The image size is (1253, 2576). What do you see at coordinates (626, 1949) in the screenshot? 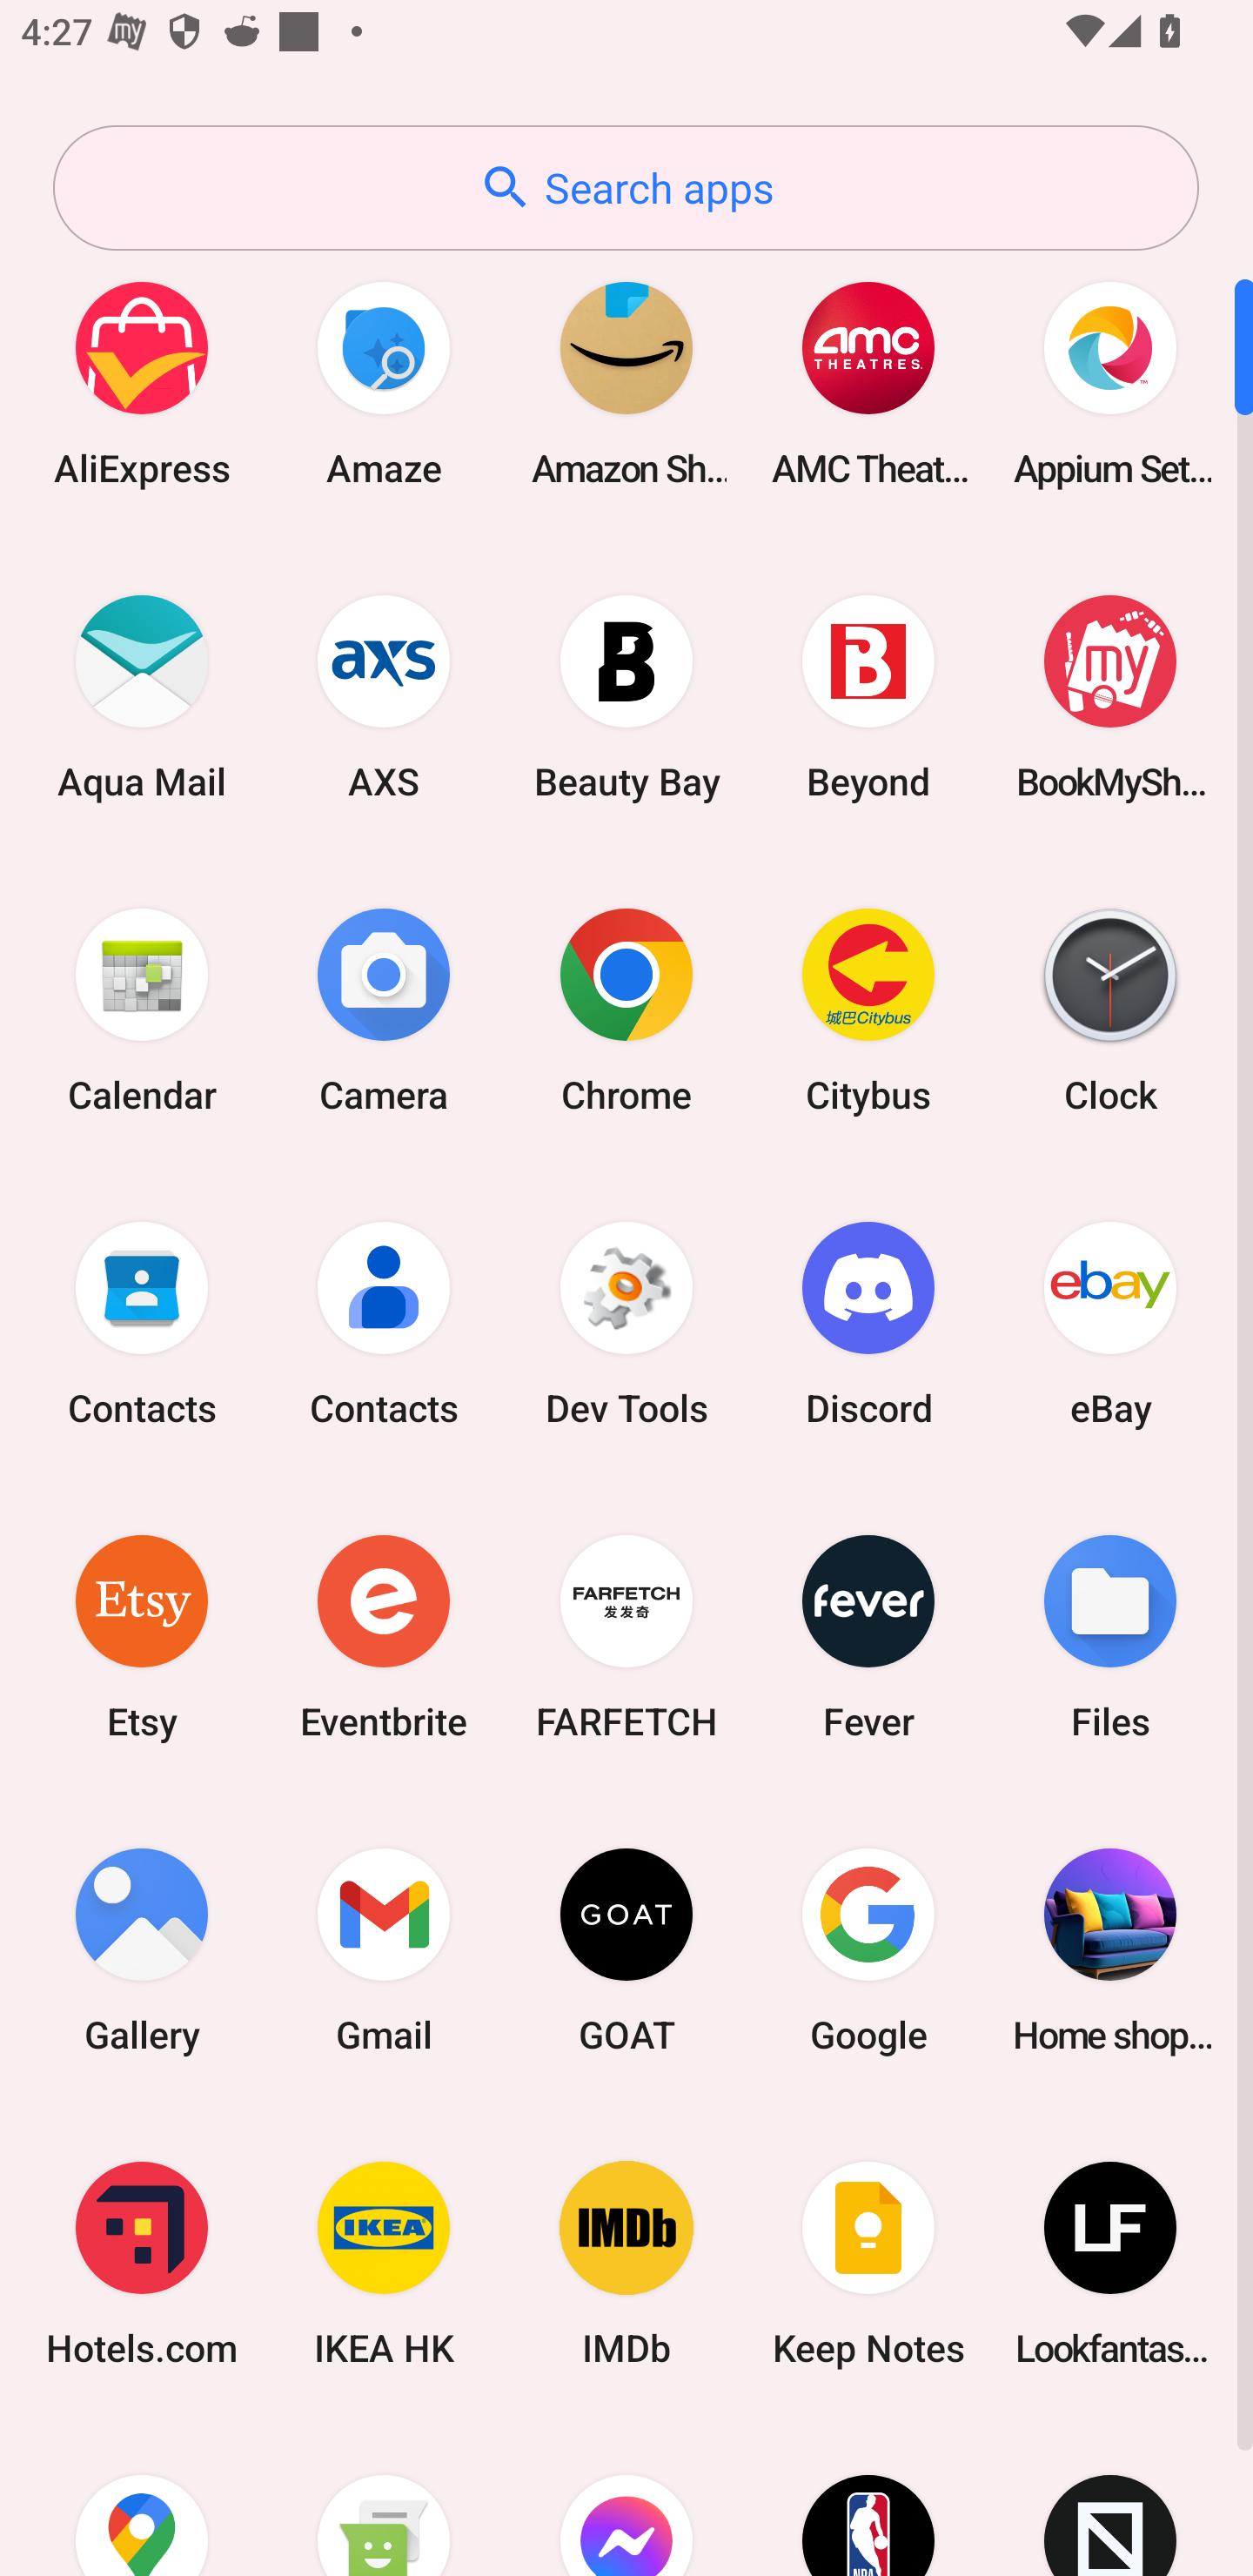
I see `GOAT` at bounding box center [626, 1949].